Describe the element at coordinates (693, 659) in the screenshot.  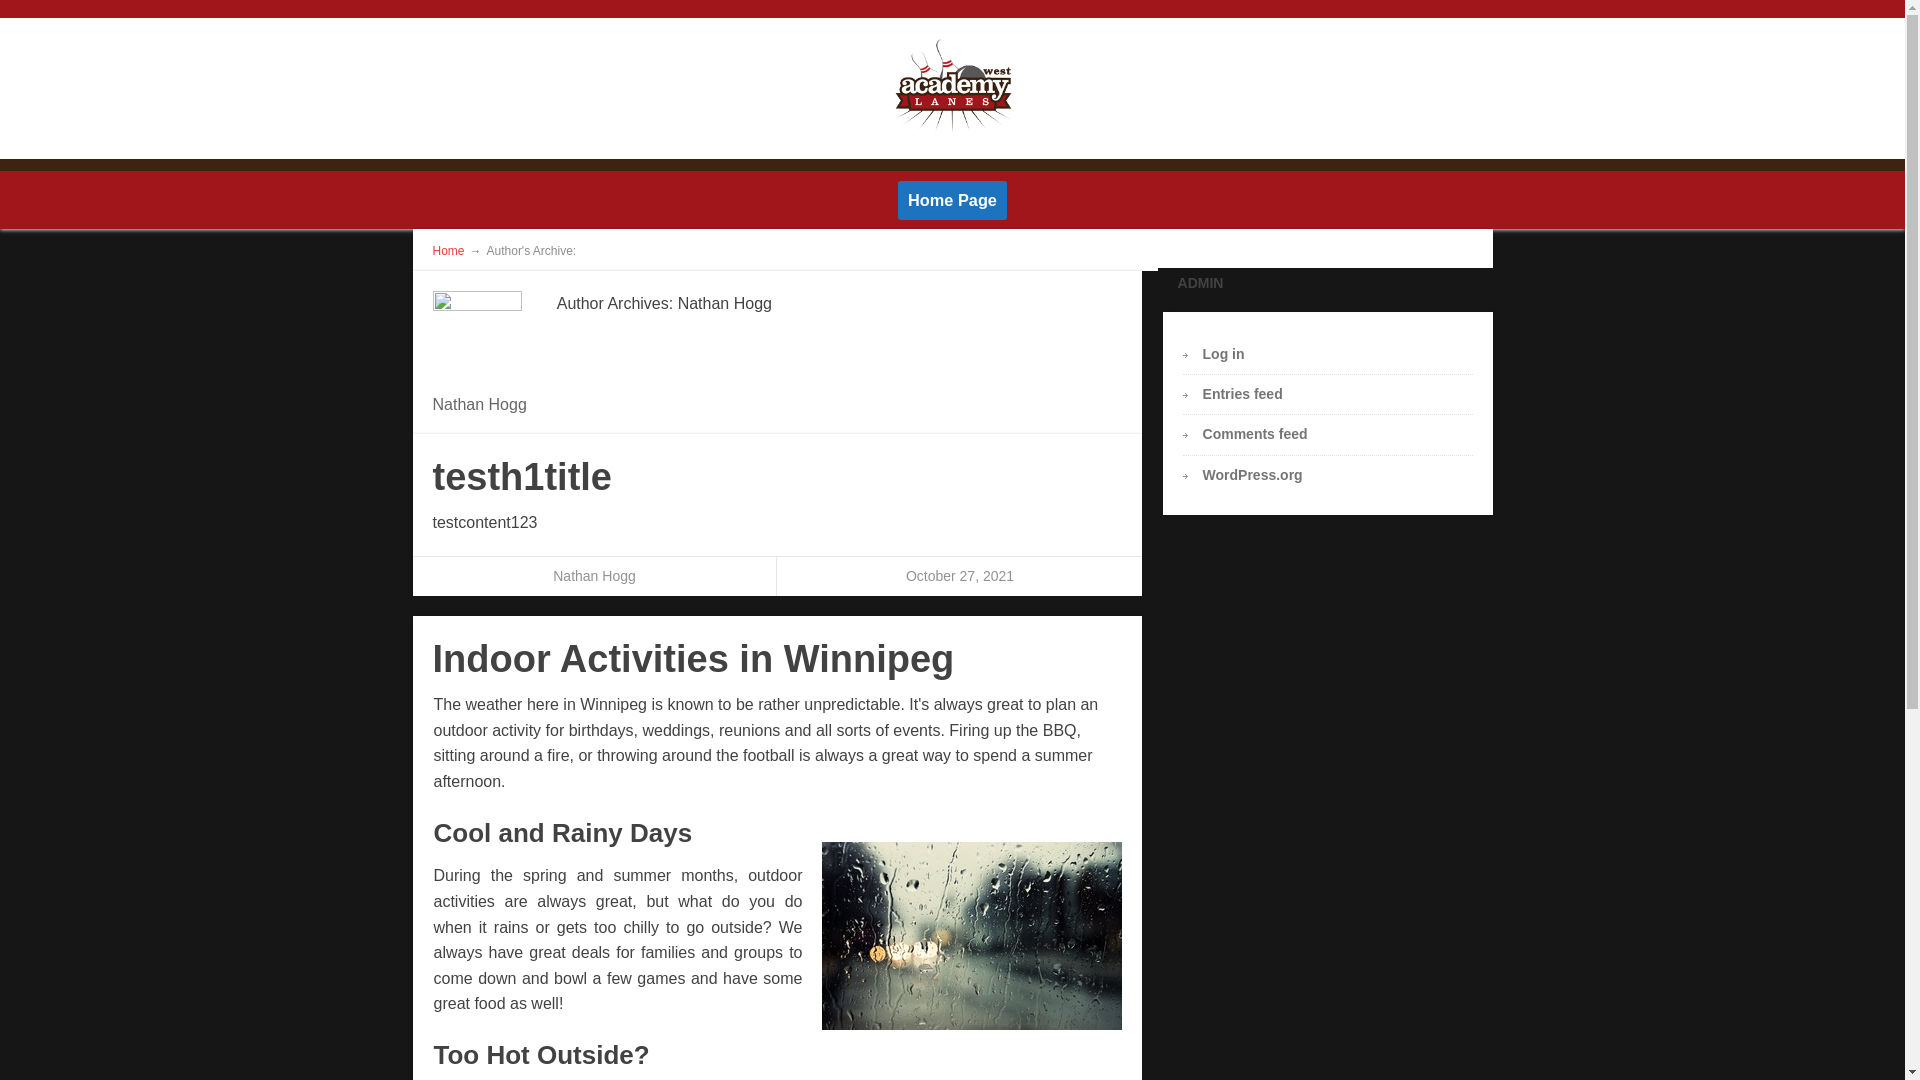
I see `Indoor Activities in Winnipeg` at that location.